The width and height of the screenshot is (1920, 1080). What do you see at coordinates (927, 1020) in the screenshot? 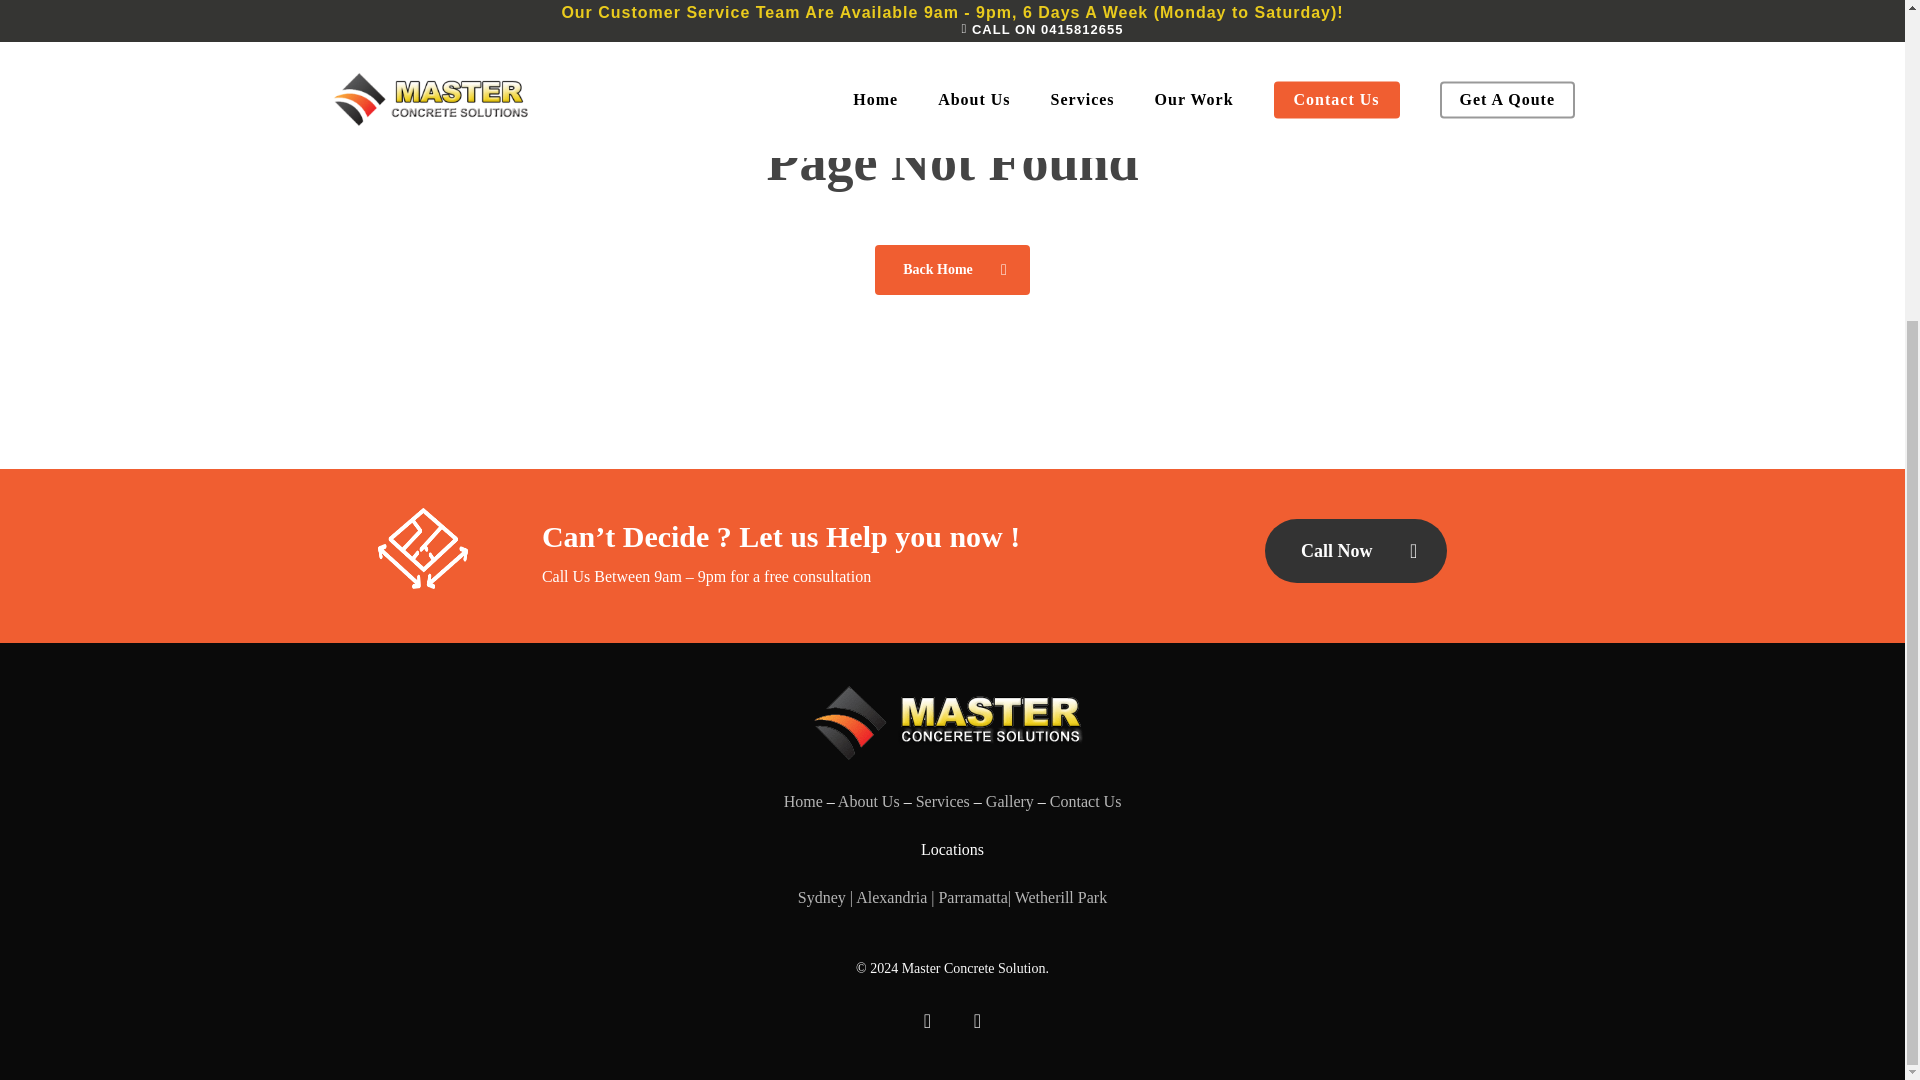
I see `facebook` at bounding box center [927, 1020].